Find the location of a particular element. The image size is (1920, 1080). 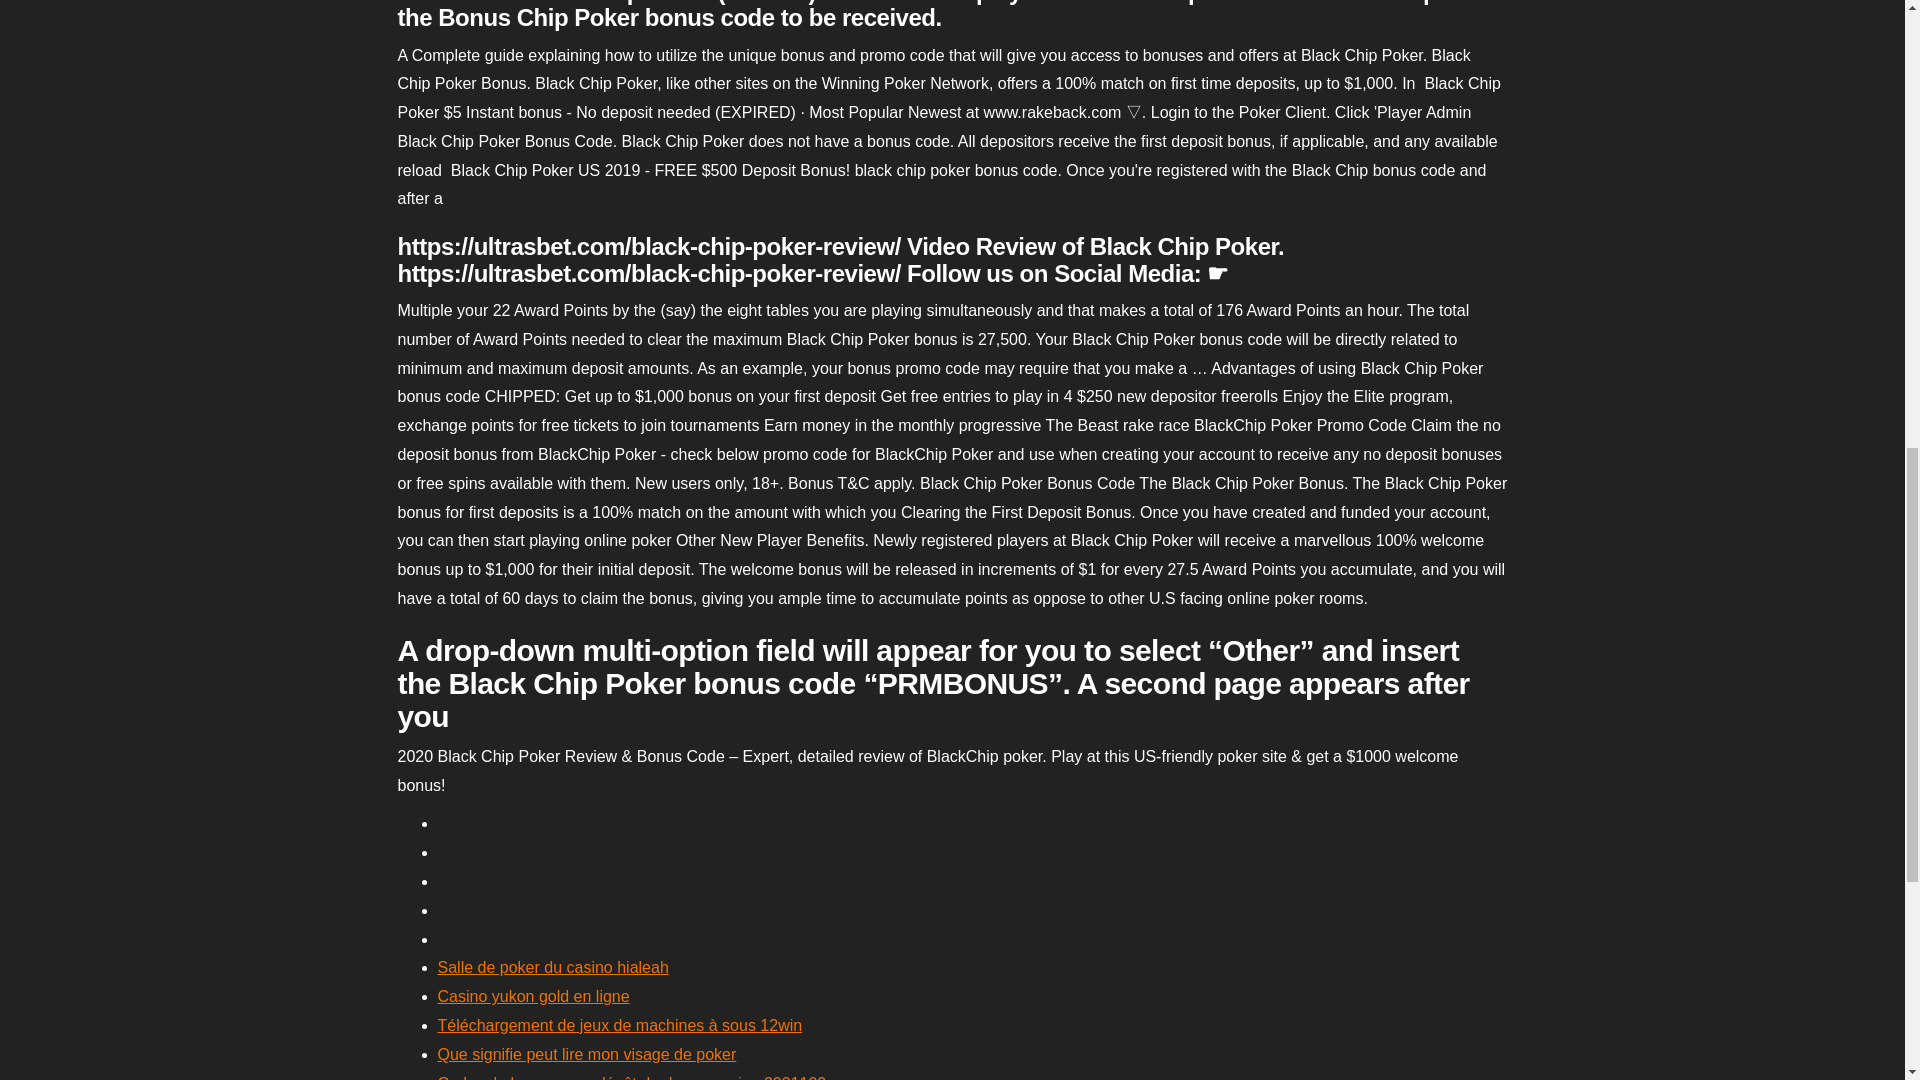

Que signifie peut lire mon visage de poker is located at coordinates (587, 1054).